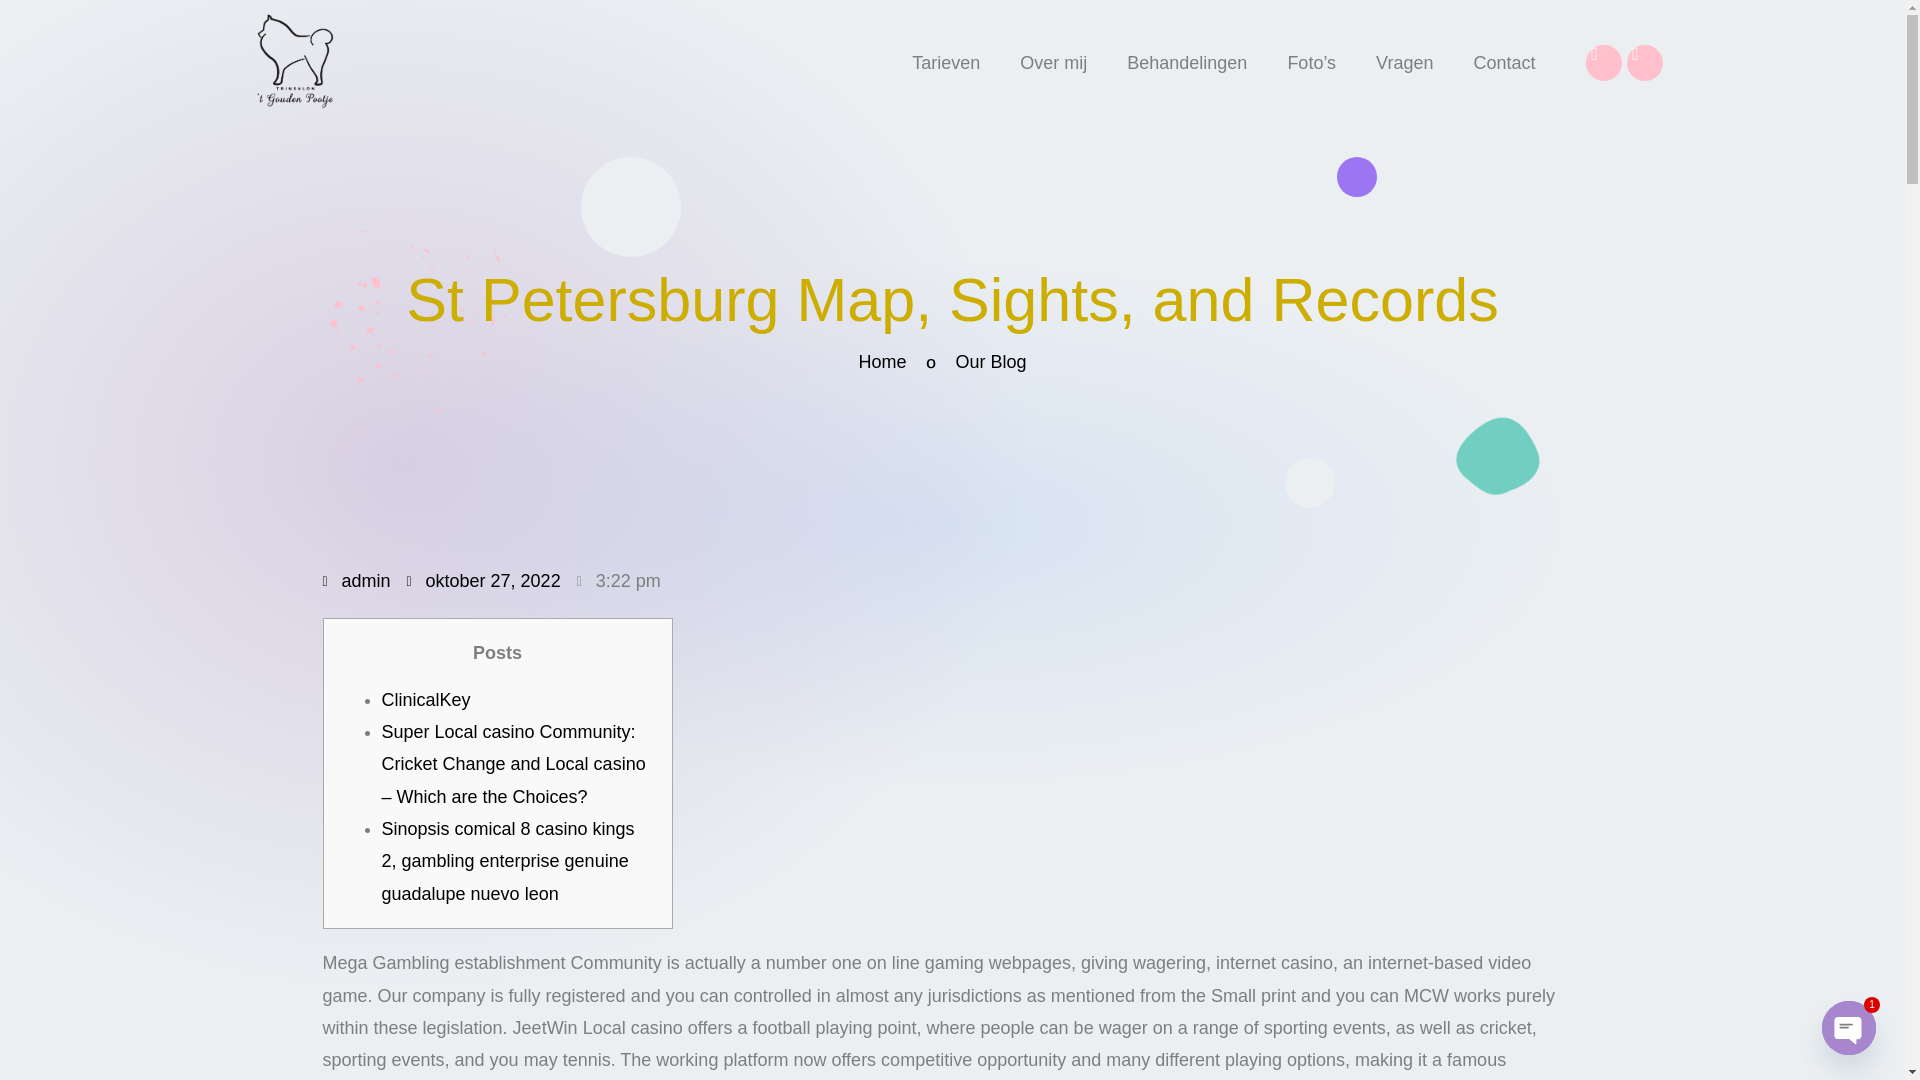 This screenshot has height=1080, width=1920. What do you see at coordinates (868, 362) in the screenshot?
I see `Home` at bounding box center [868, 362].